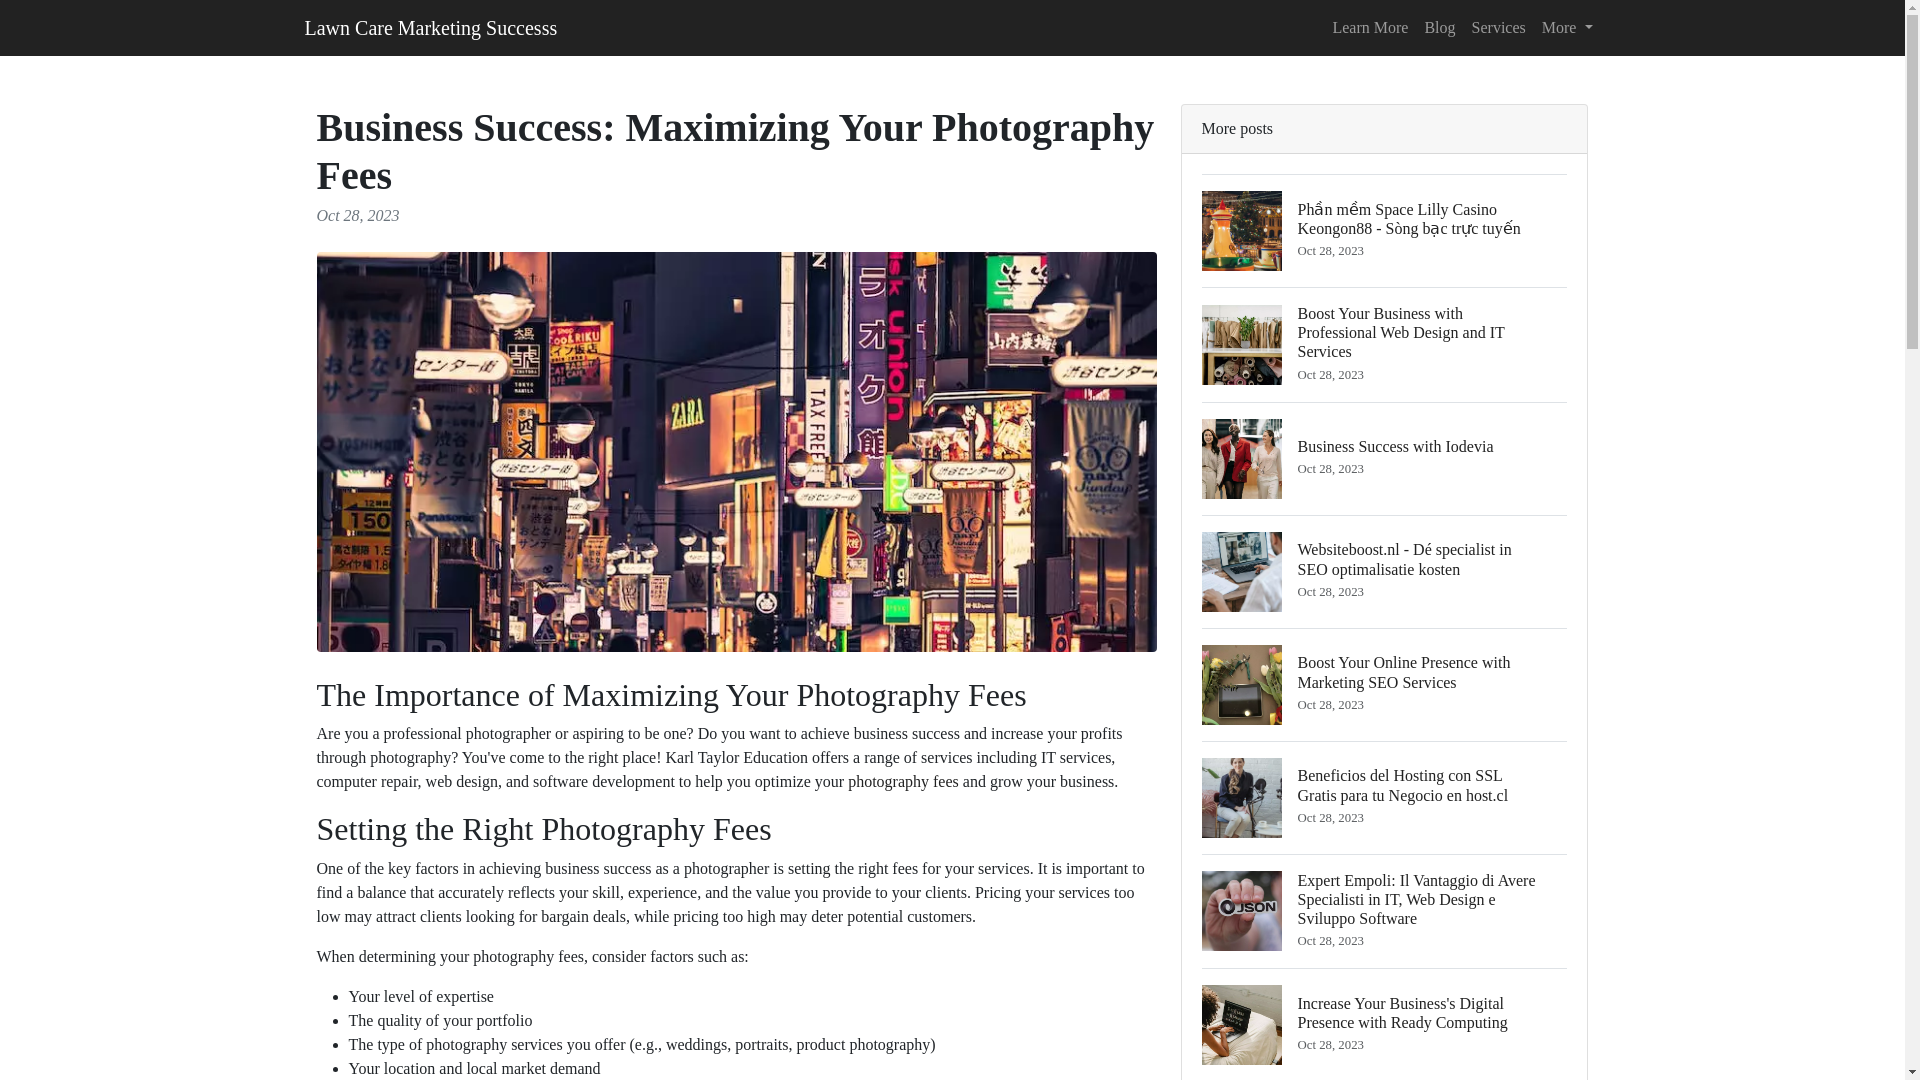 Image resolution: width=1920 pixels, height=1080 pixels. What do you see at coordinates (1498, 27) in the screenshot?
I see `Services` at bounding box center [1498, 27].